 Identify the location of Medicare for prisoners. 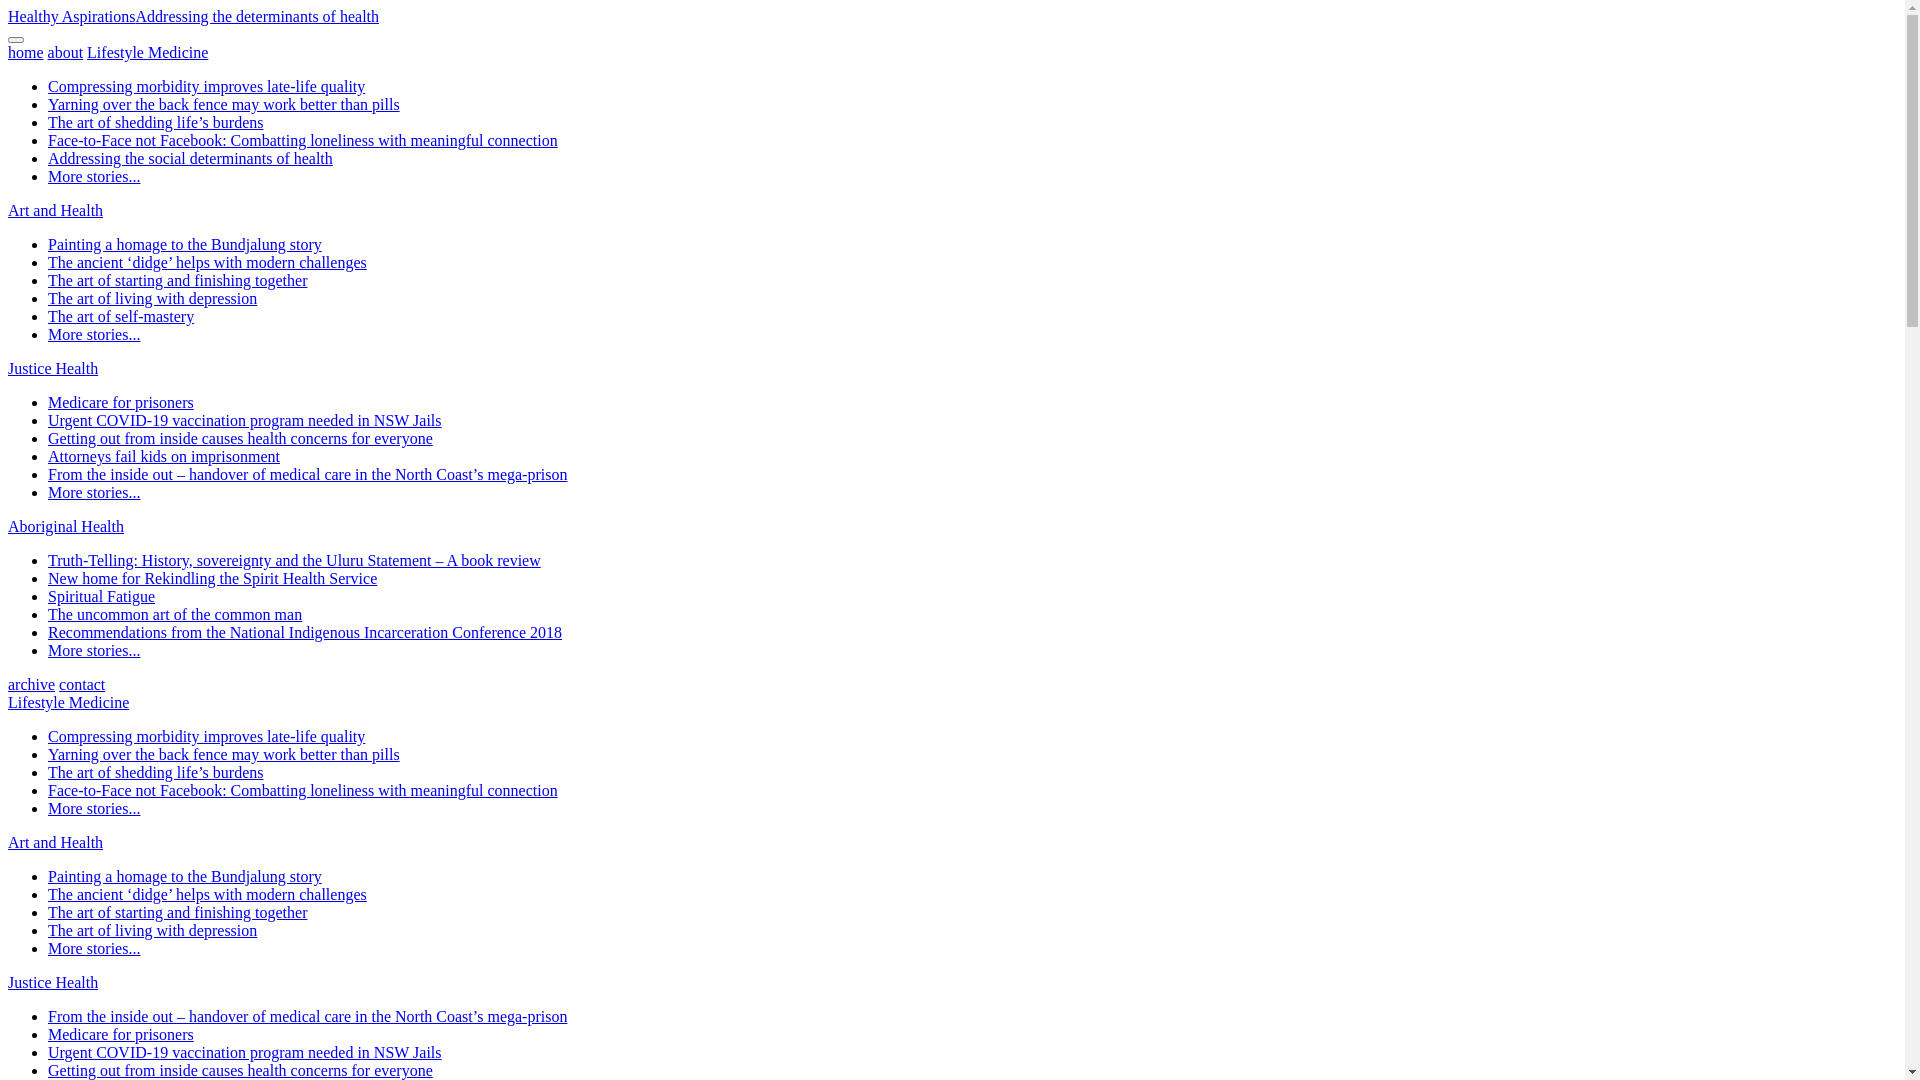
(121, 1034).